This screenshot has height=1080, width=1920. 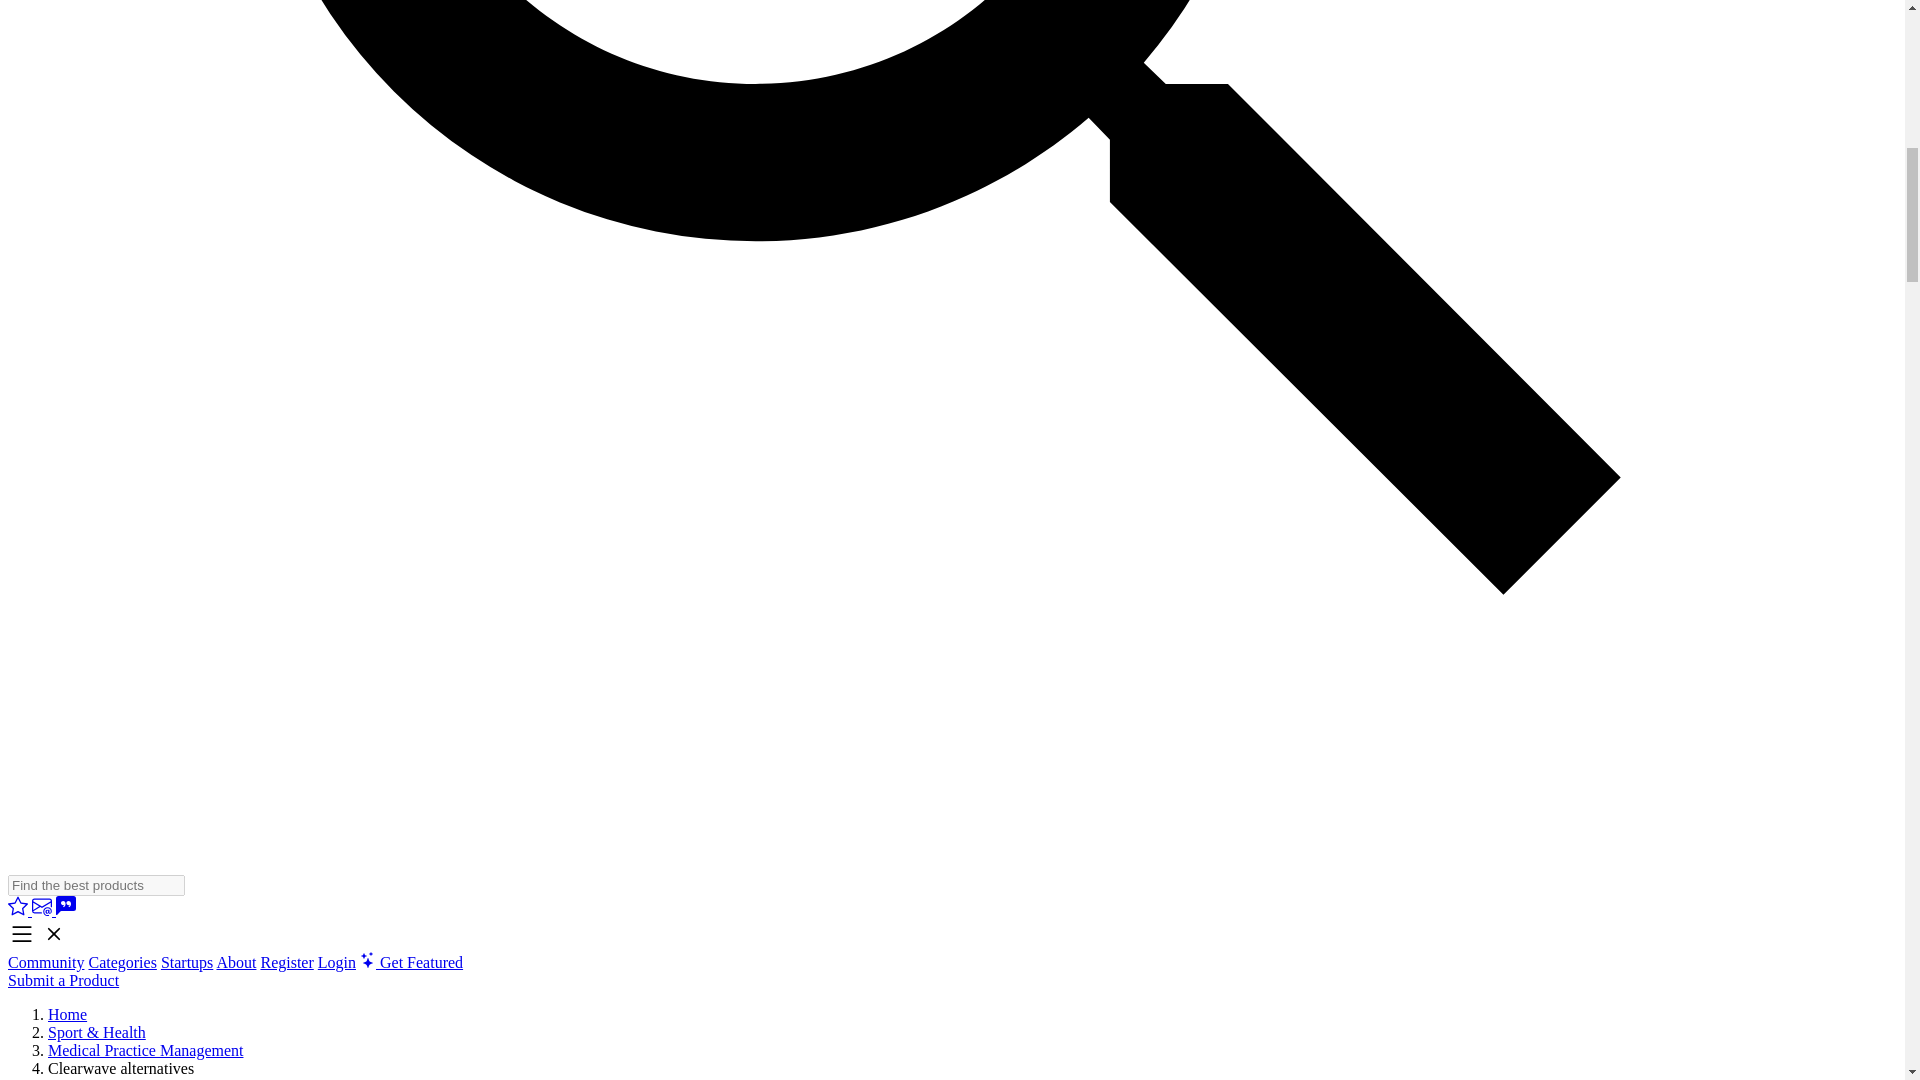 What do you see at coordinates (187, 962) in the screenshot?
I see `Startups` at bounding box center [187, 962].